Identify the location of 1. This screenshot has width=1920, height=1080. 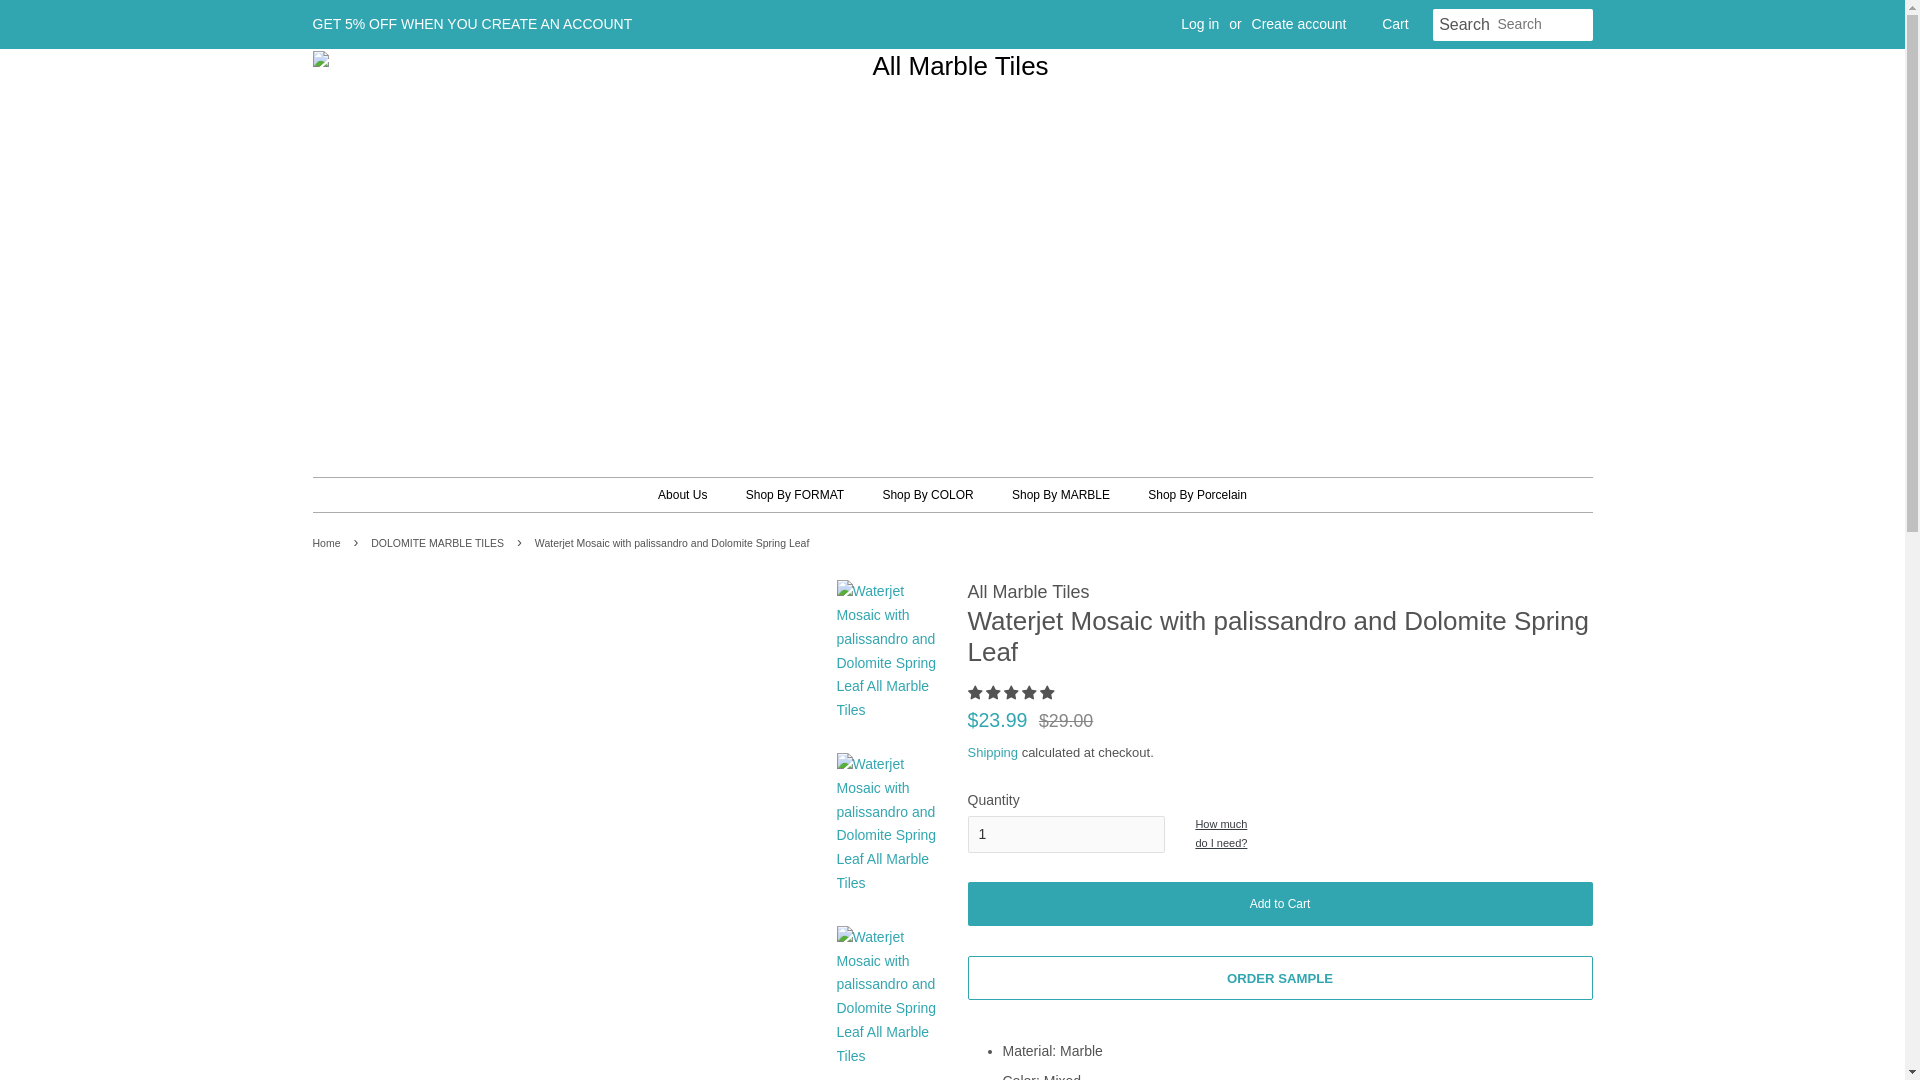
(1066, 835).